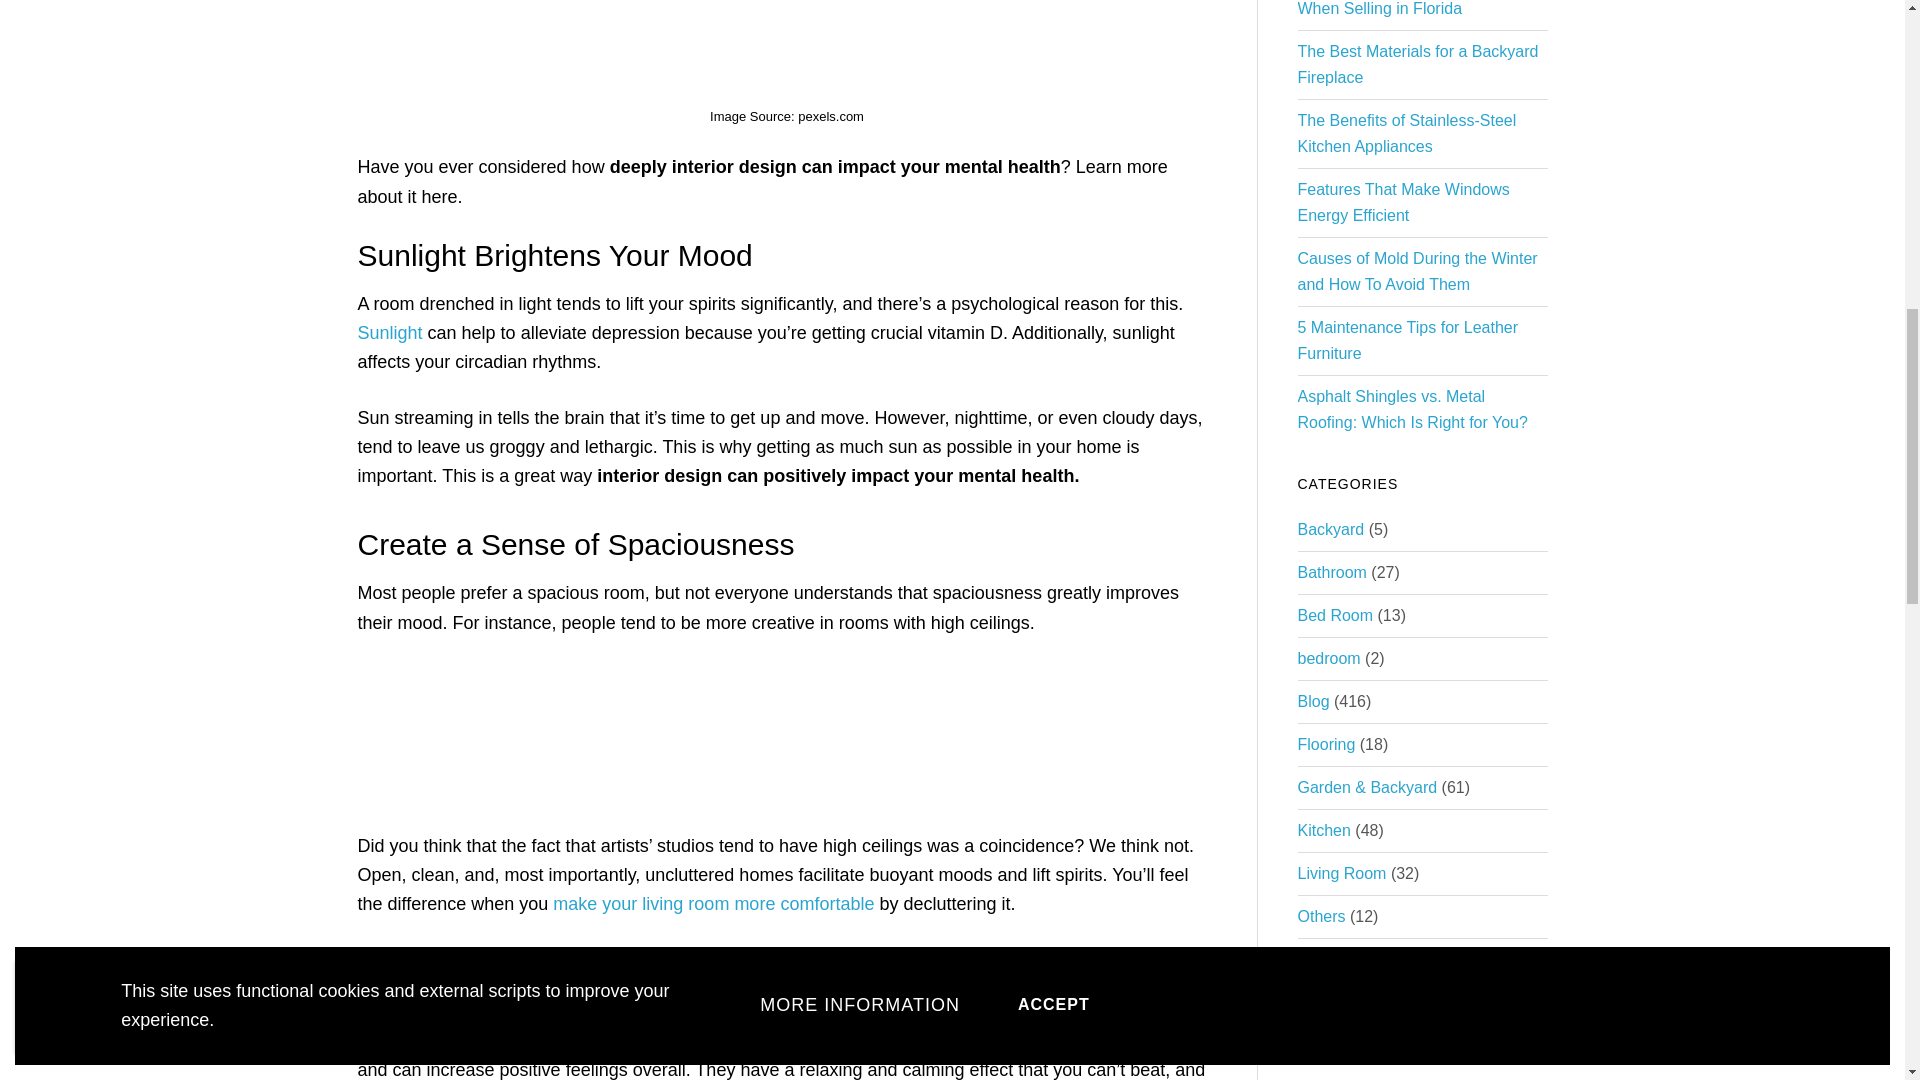 The width and height of the screenshot is (1920, 1080). I want to click on The Best Materials for a Backyard Fireplace, so click(1418, 64).